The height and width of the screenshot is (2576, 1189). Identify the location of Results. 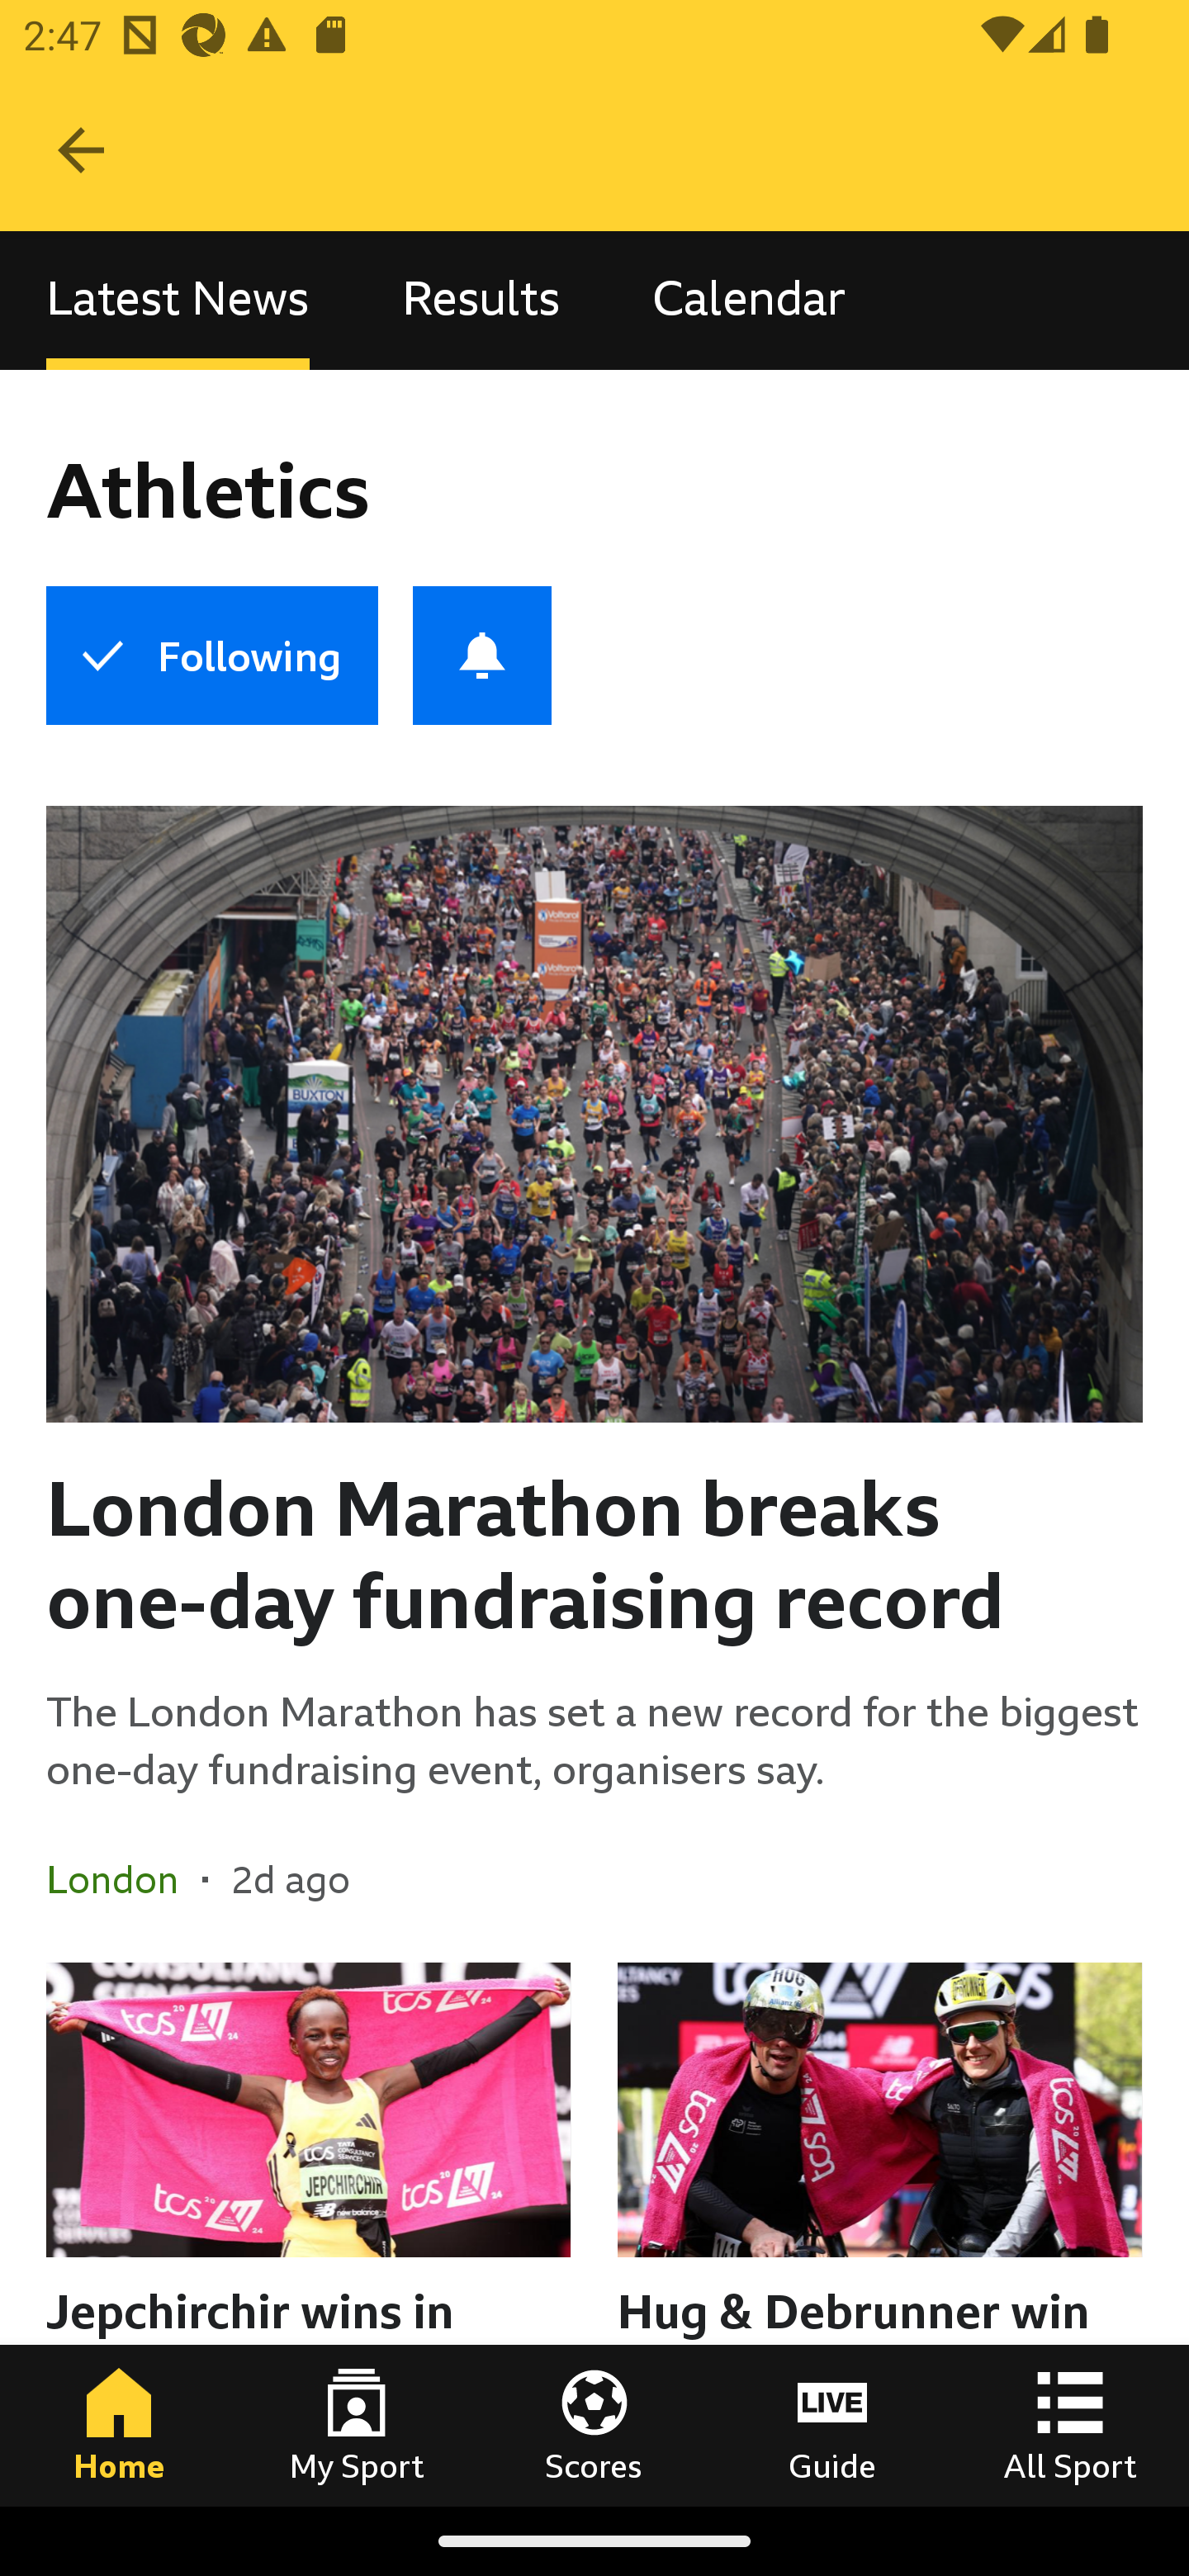
(481, 301).